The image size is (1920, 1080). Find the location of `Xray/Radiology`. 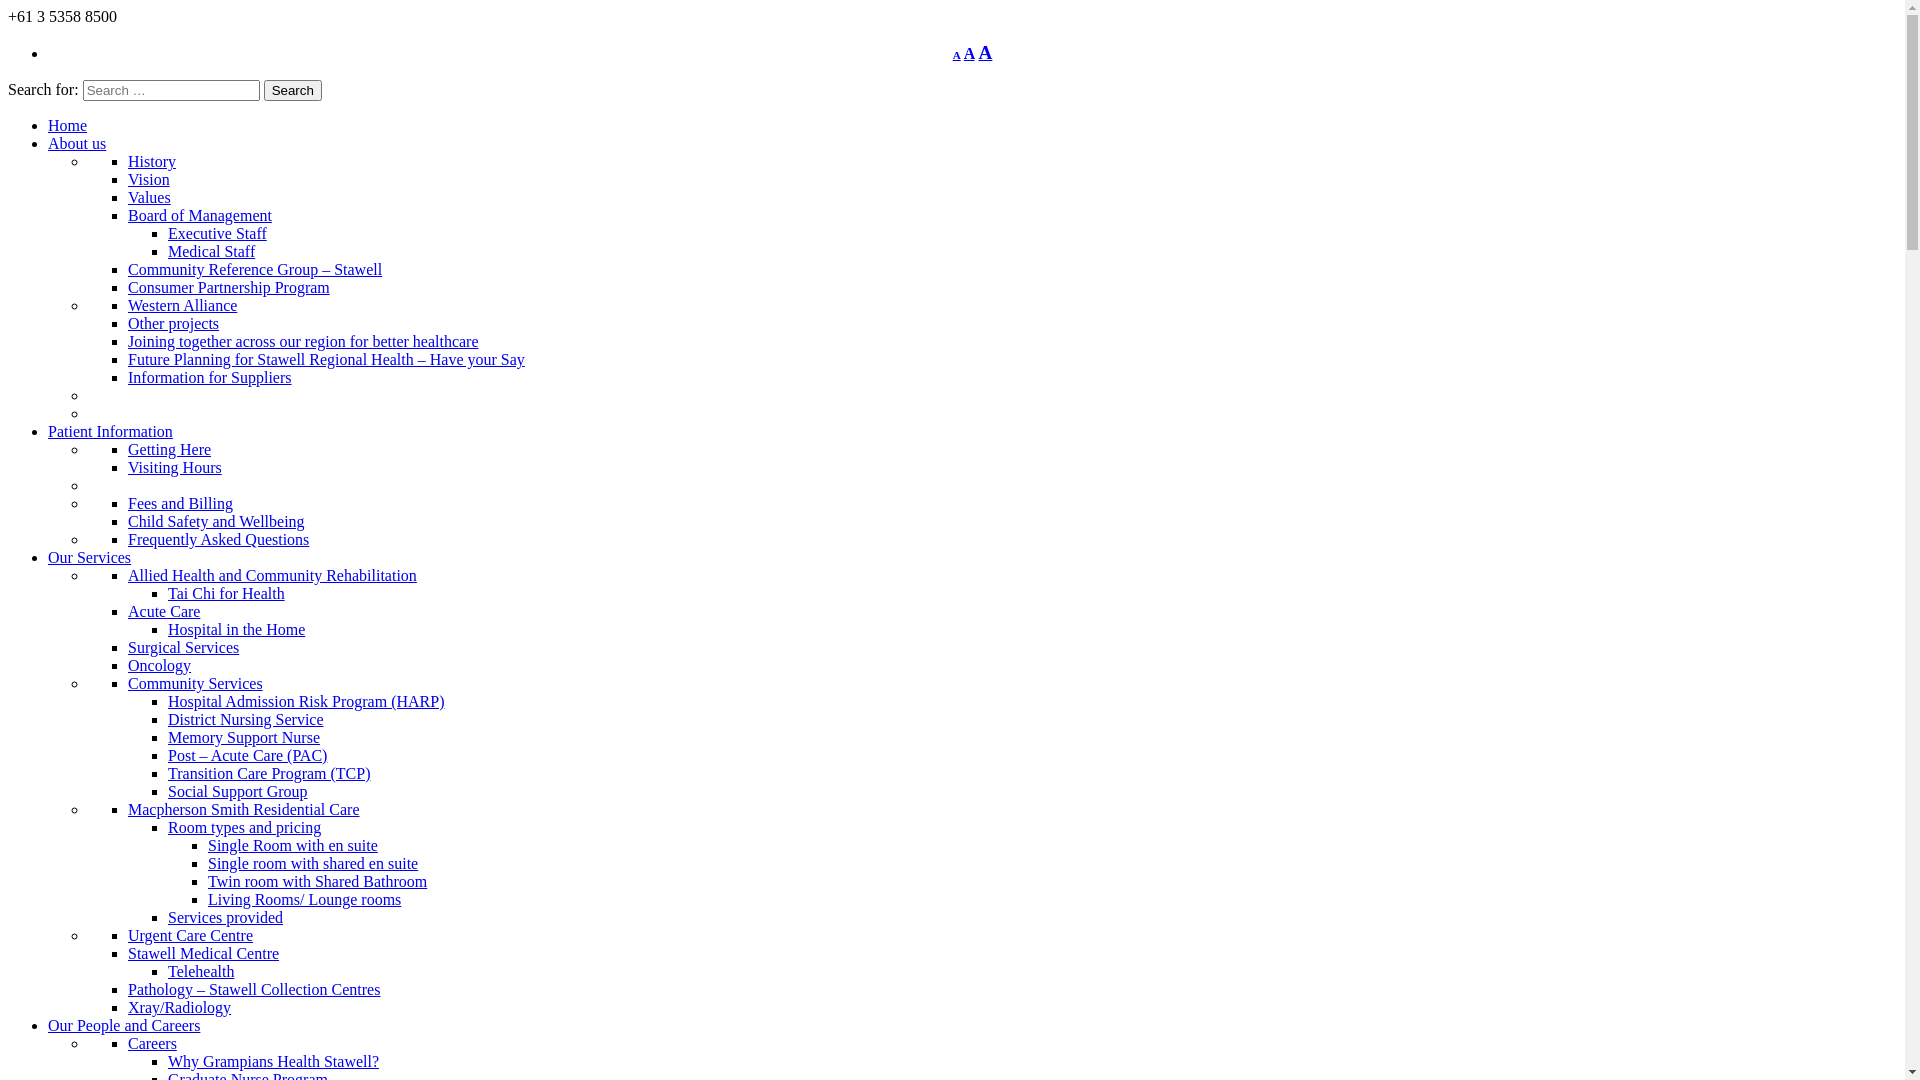

Xray/Radiology is located at coordinates (180, 1008).